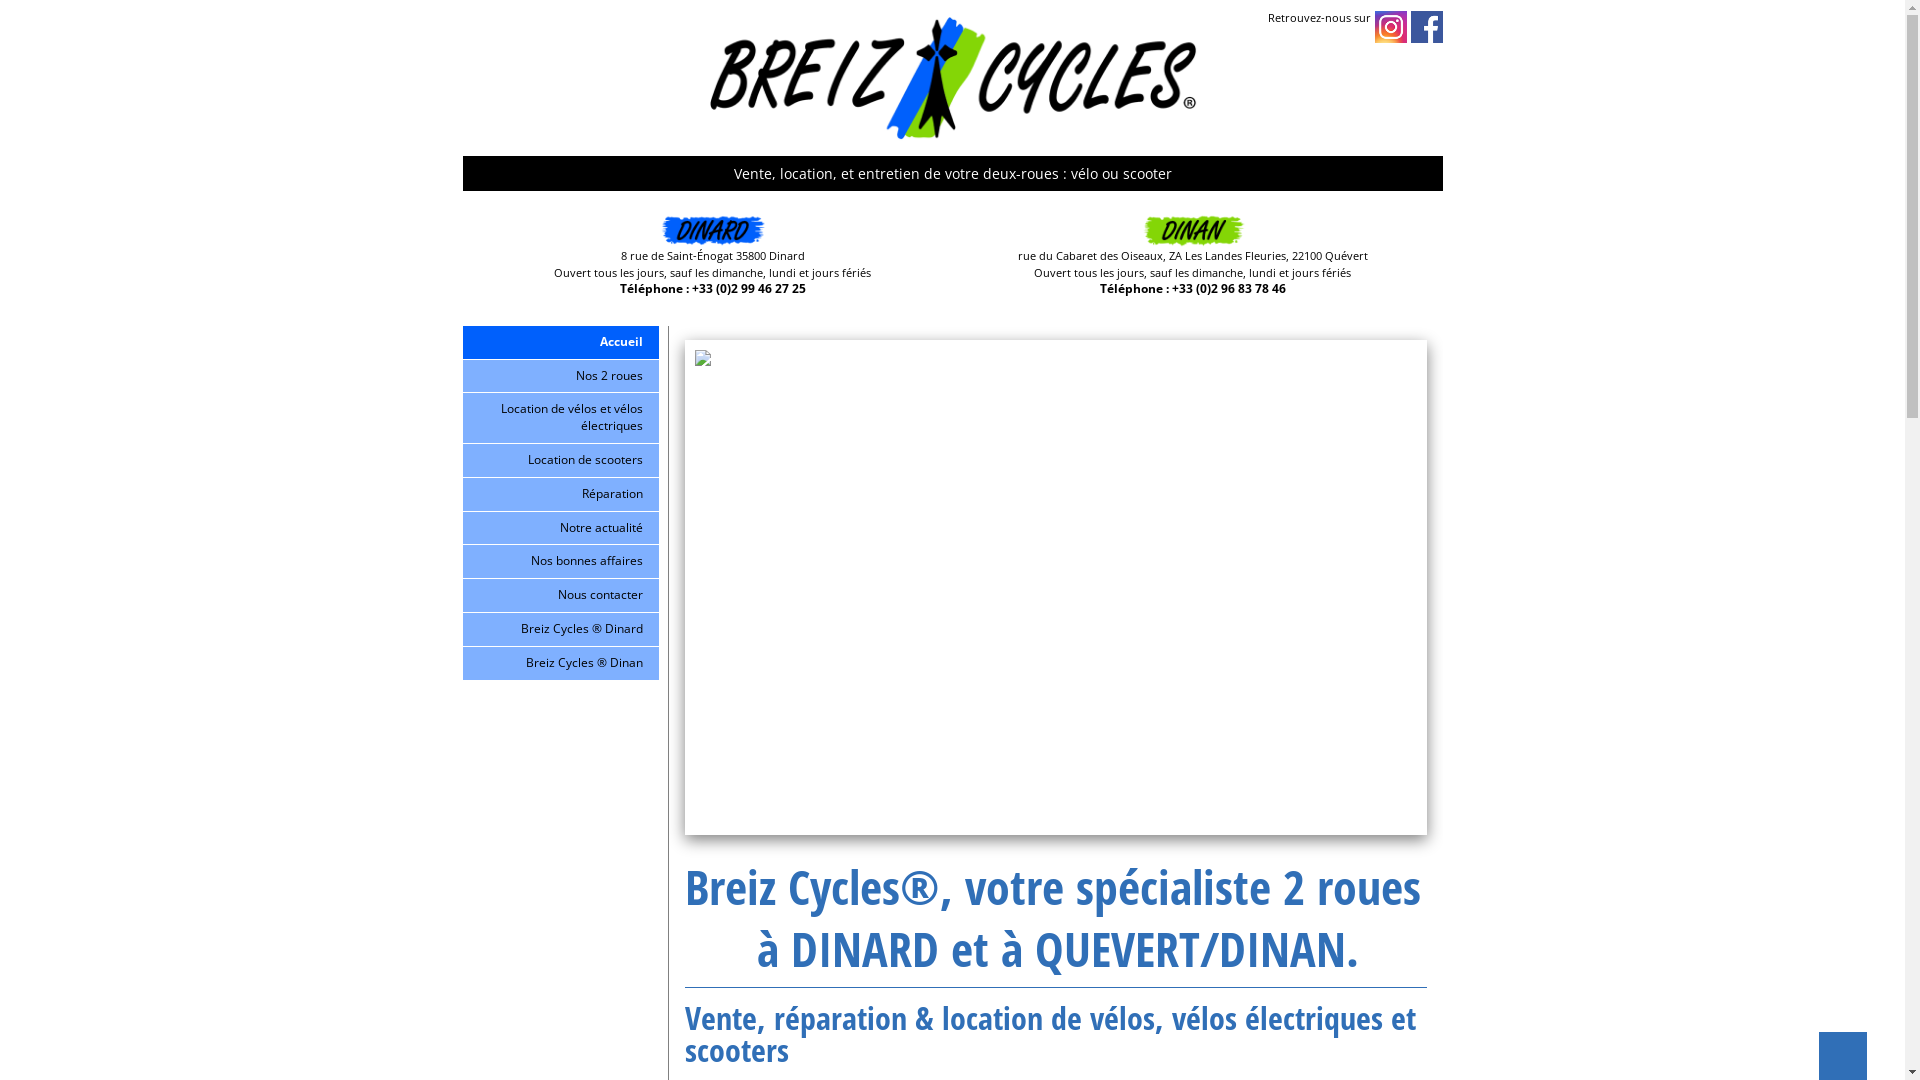  I want to click on Nos 2 roues, so click(560, 377).